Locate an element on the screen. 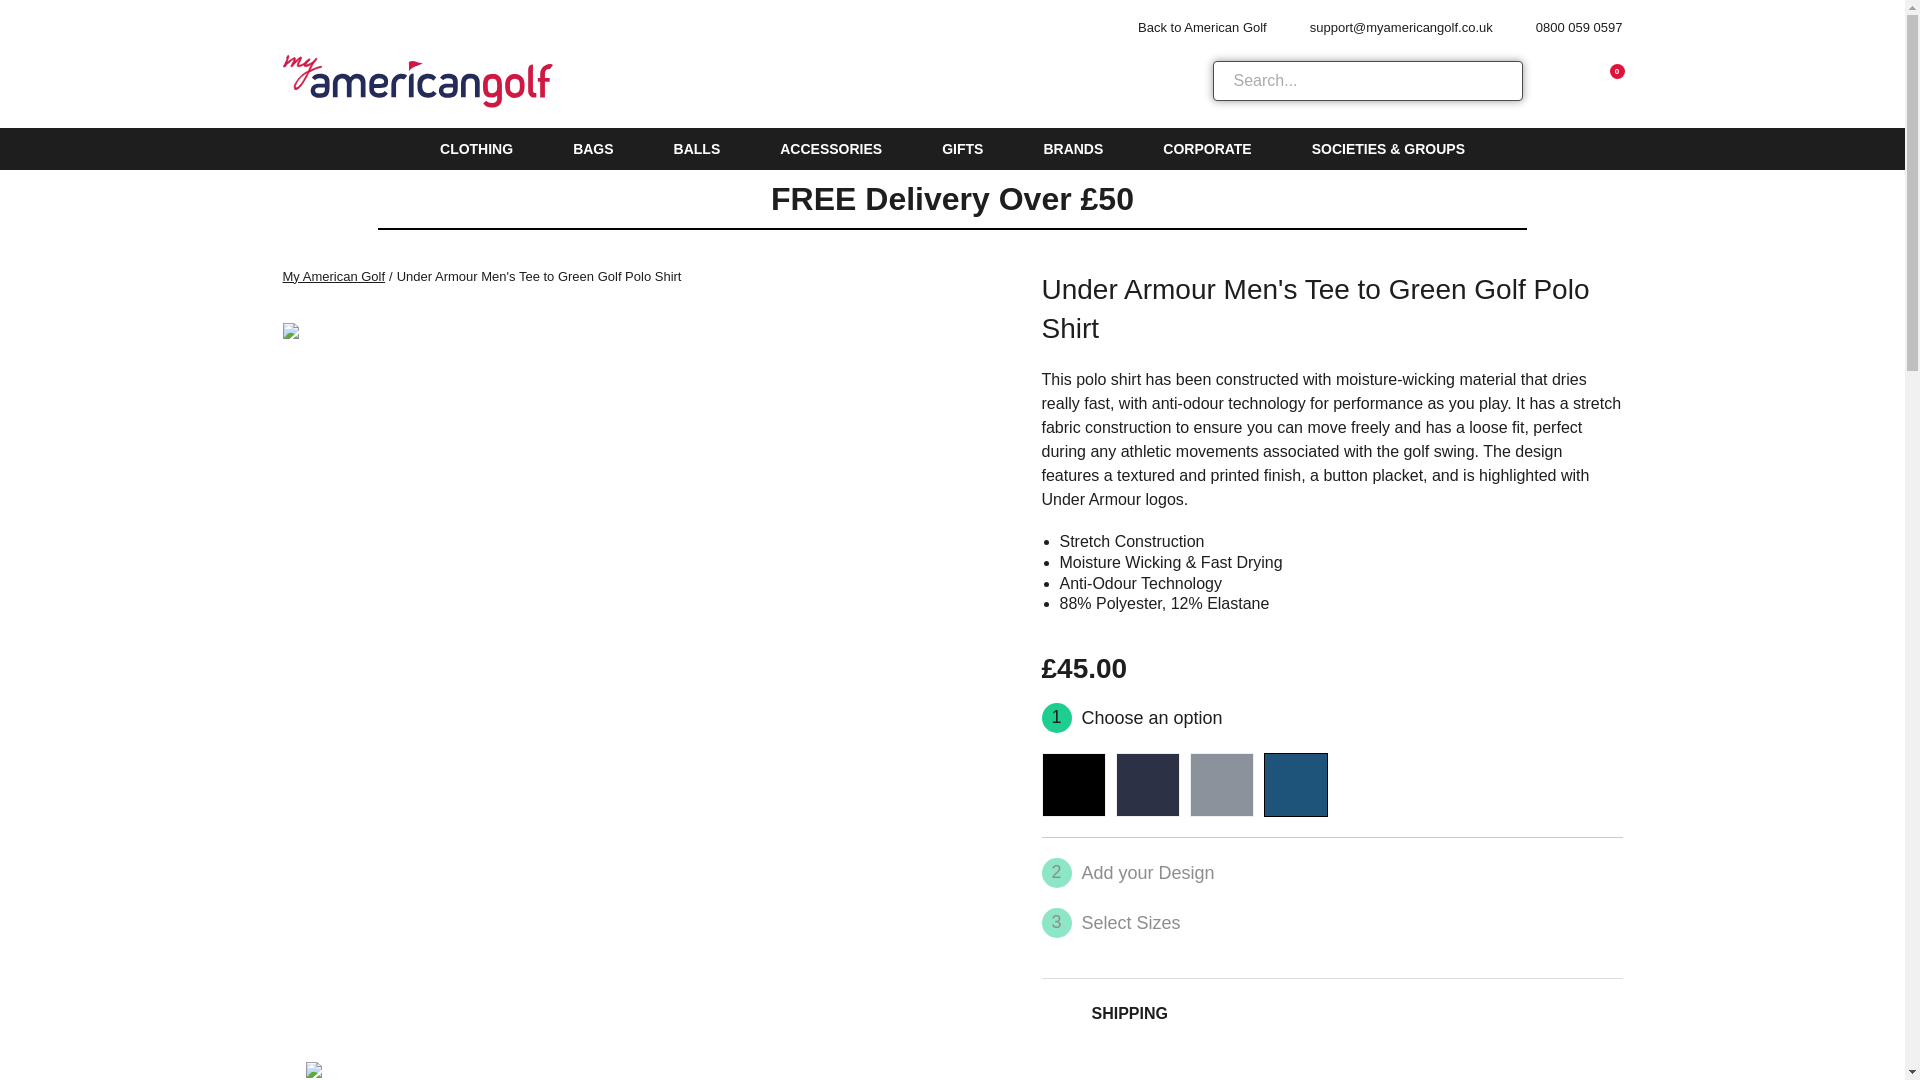 This screenshot has width=1920, height=1080. CLOTHING is located at coordinates (476, 148).